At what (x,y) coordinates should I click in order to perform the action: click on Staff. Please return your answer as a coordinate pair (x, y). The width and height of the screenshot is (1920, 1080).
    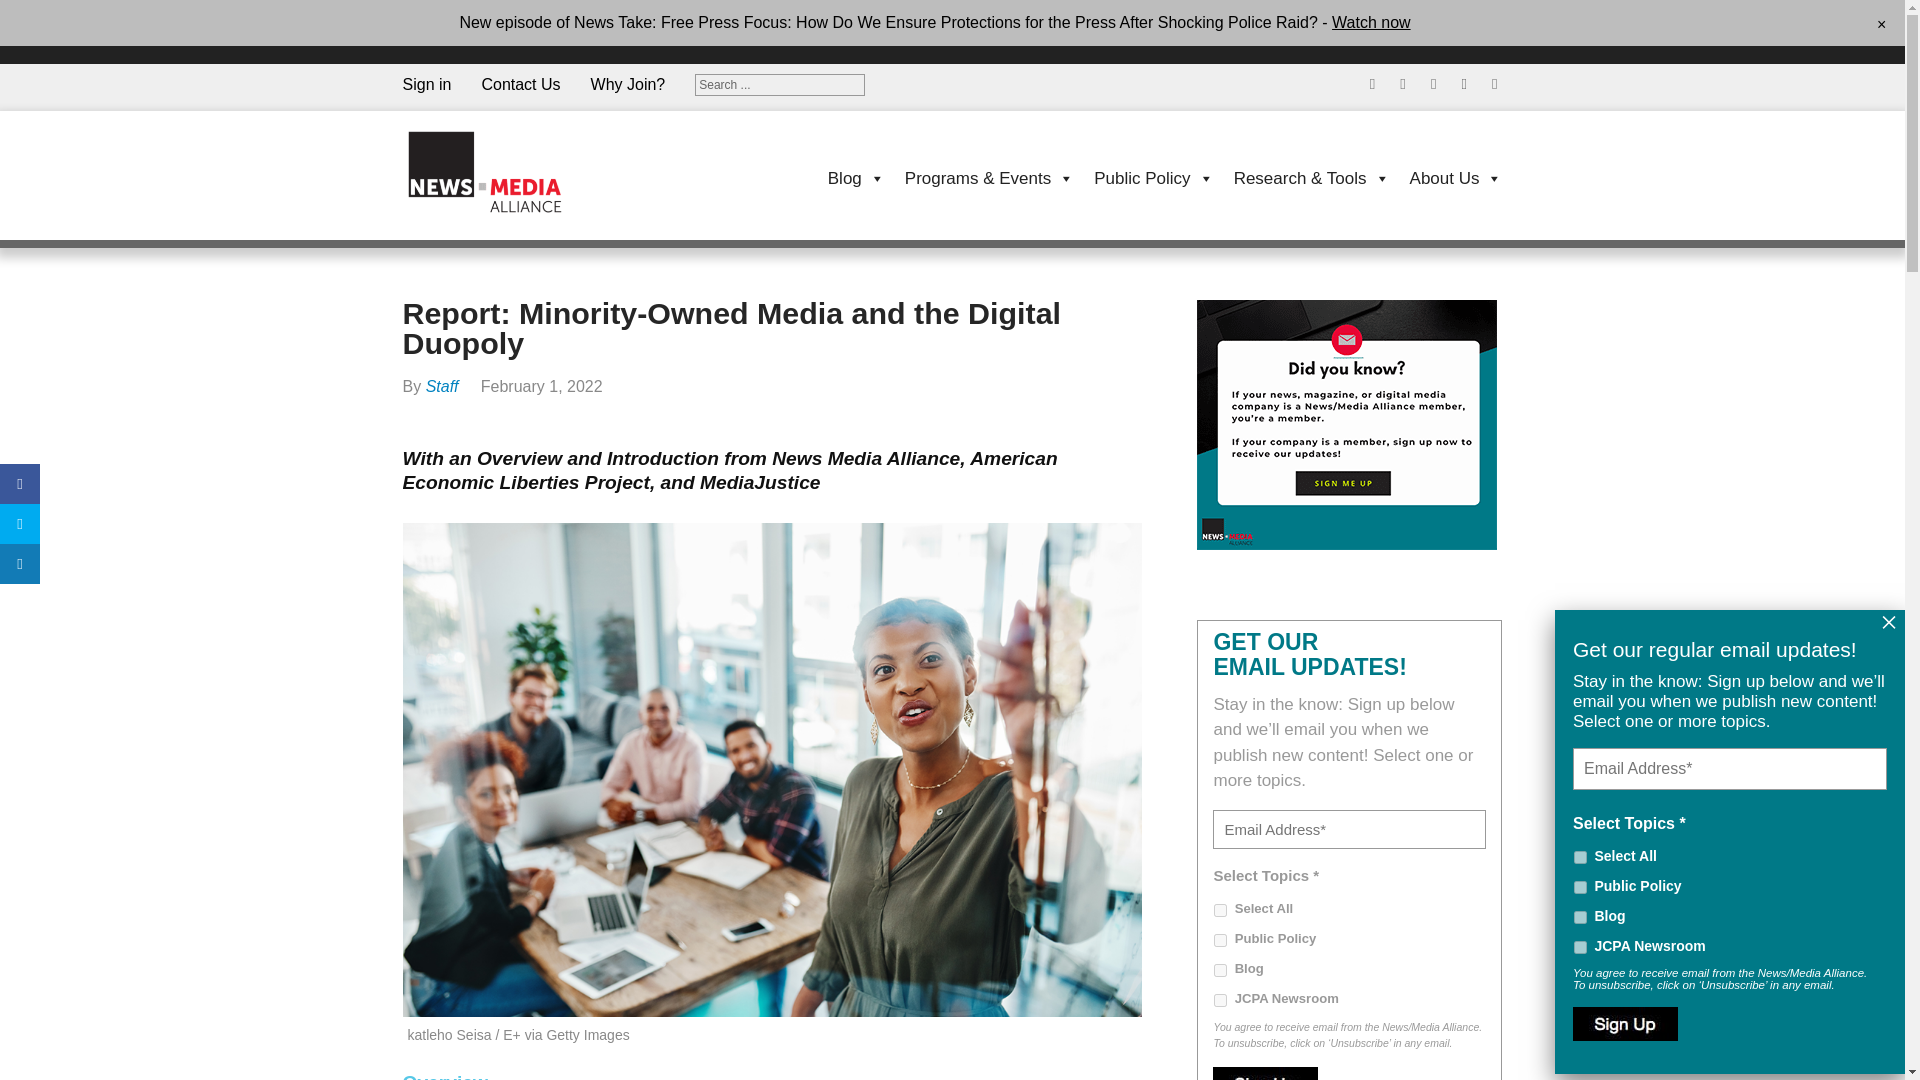
    Looking at the image, I should click on (442, 386).